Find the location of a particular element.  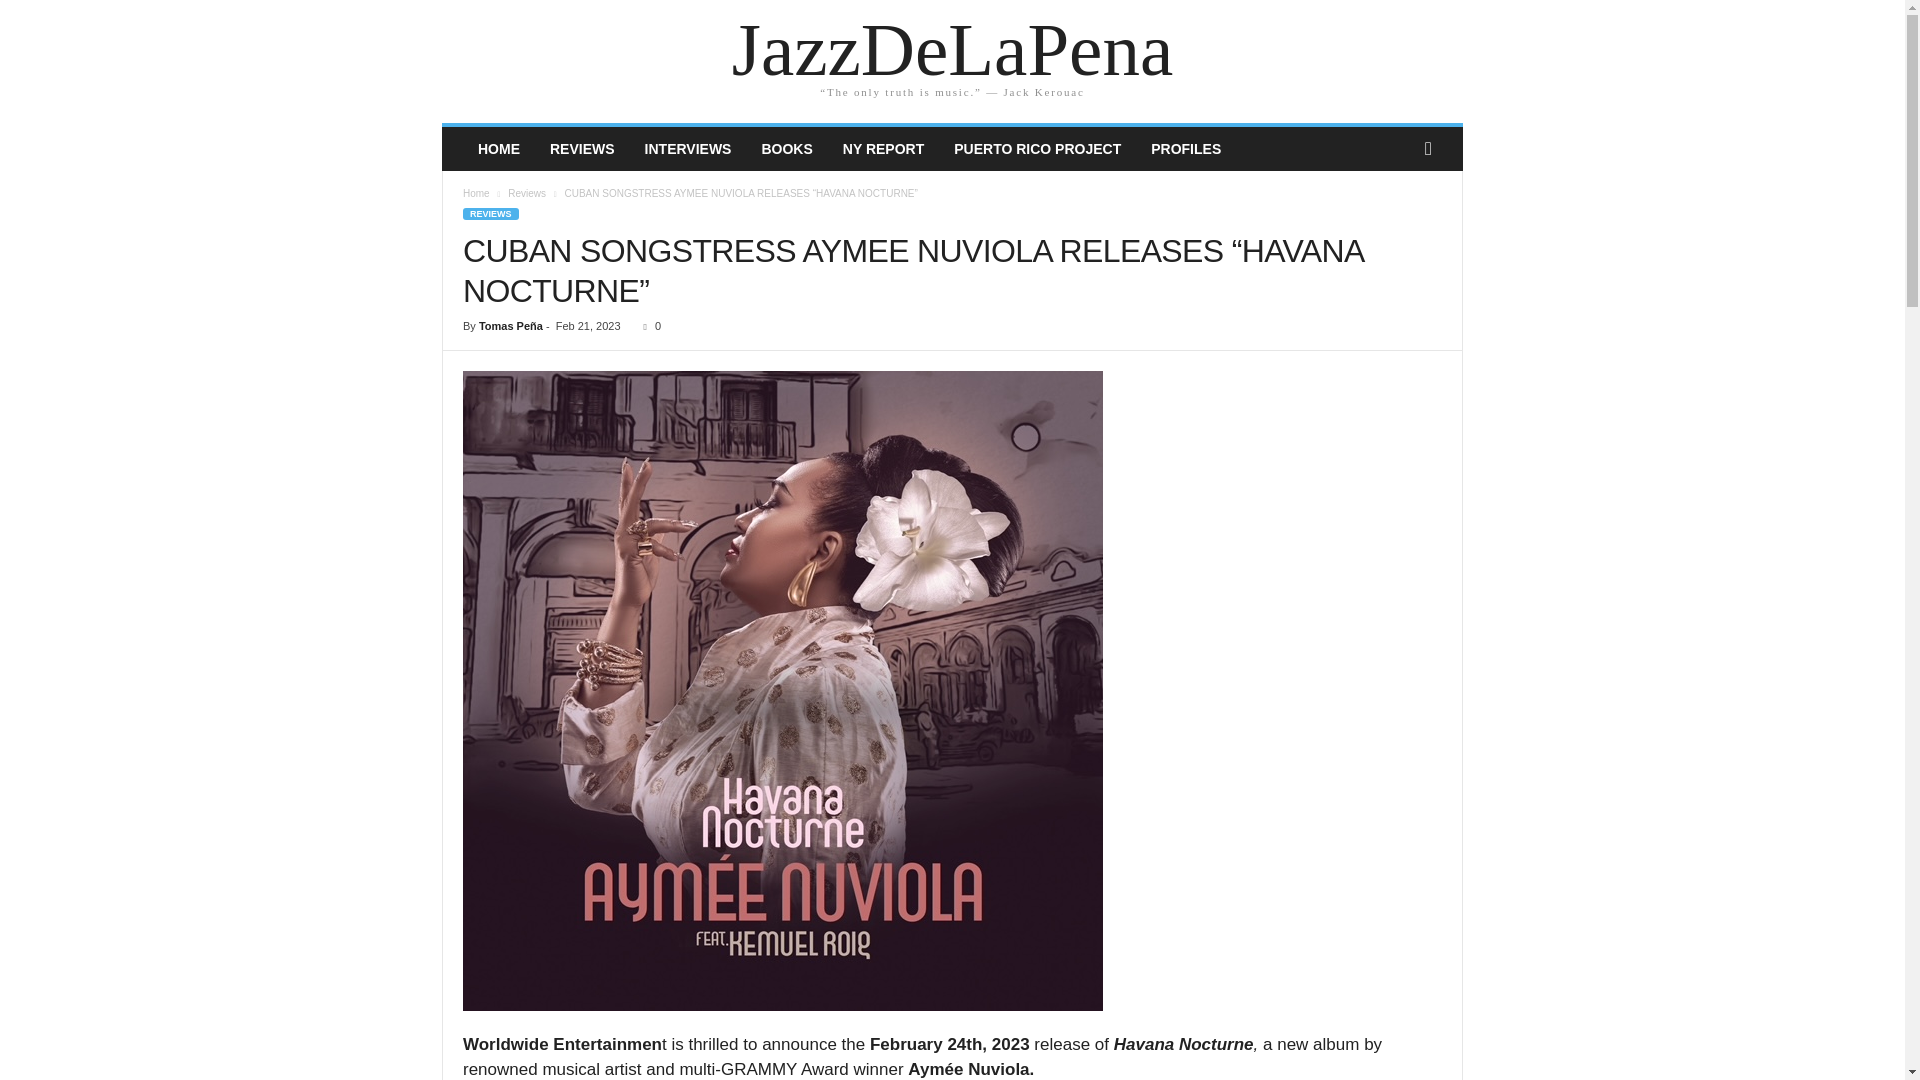

PUERTO RICO PROJECT is located at coordinates (1037, 148).